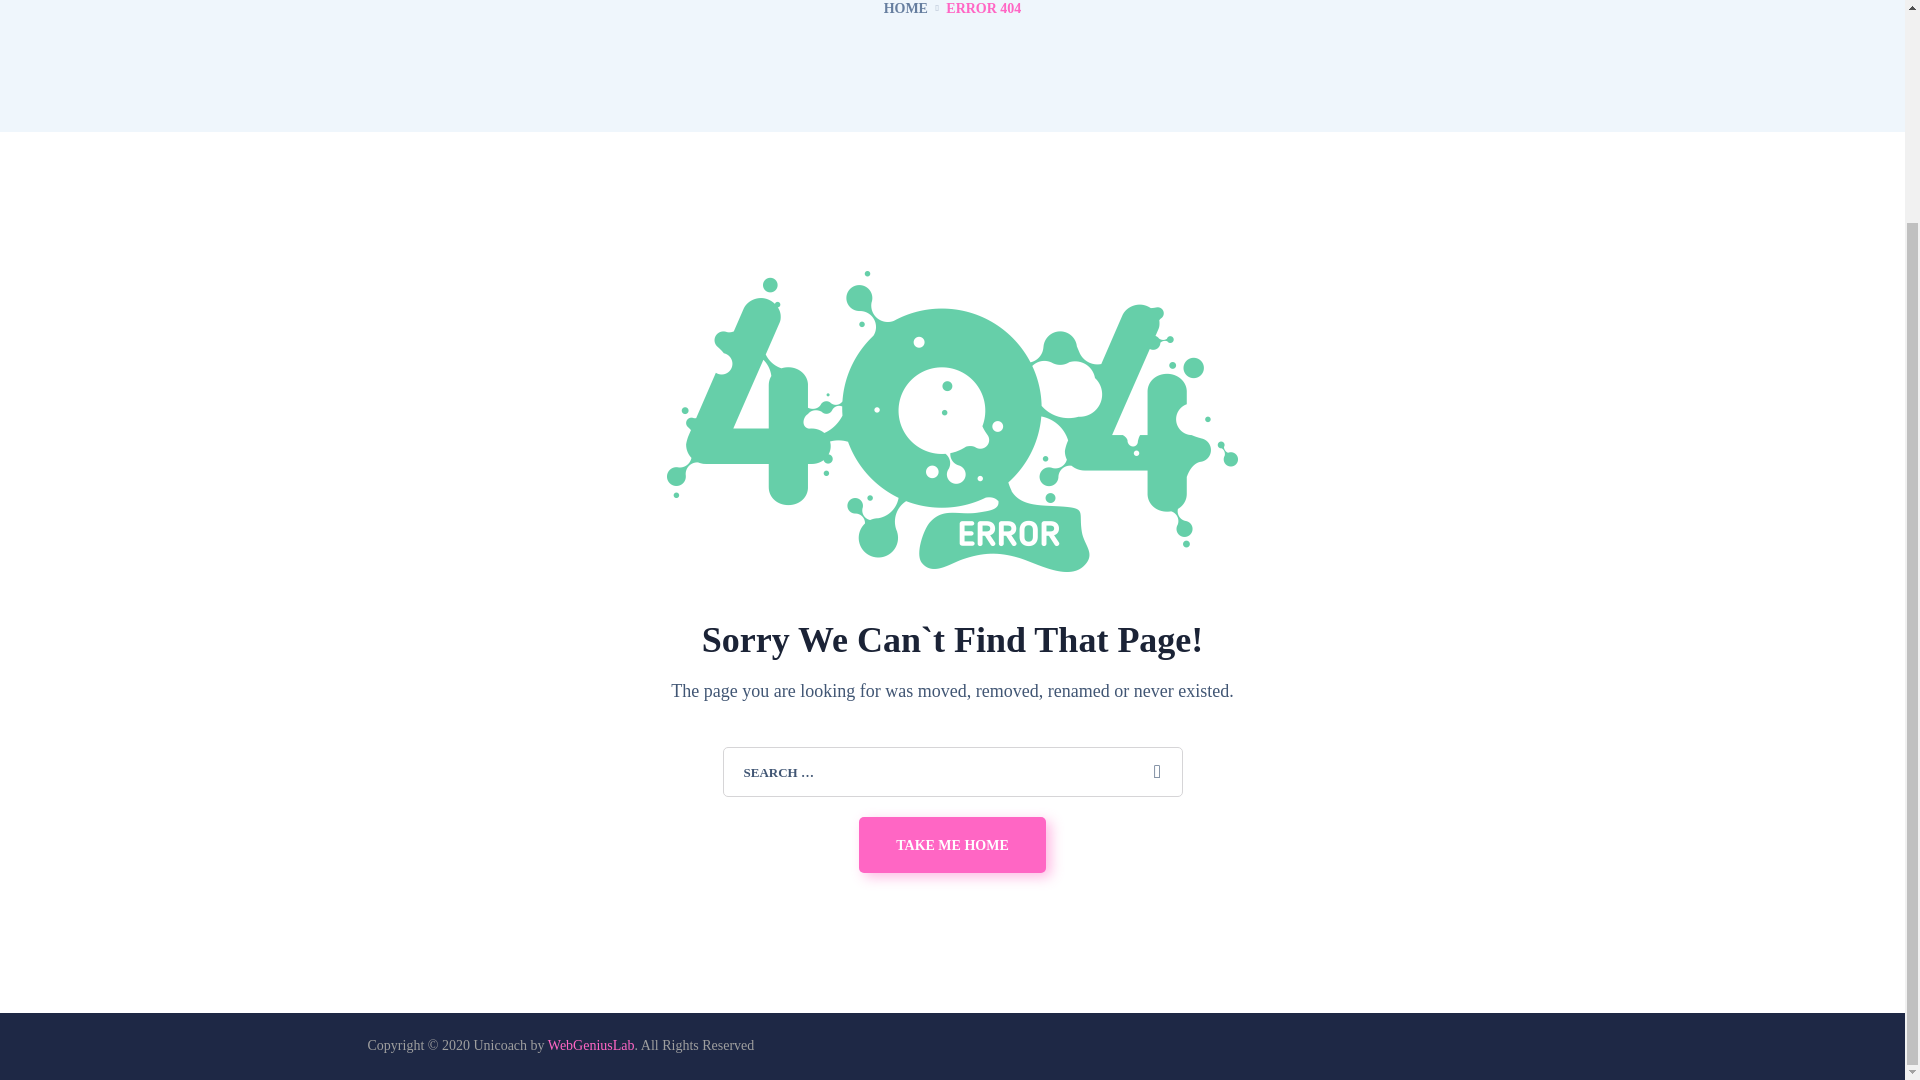 The image size is (1920, 1080). What do you see at coordinates (1157, 772) in the screenshot?
I see `Search` at bounding box center [1157, 772].